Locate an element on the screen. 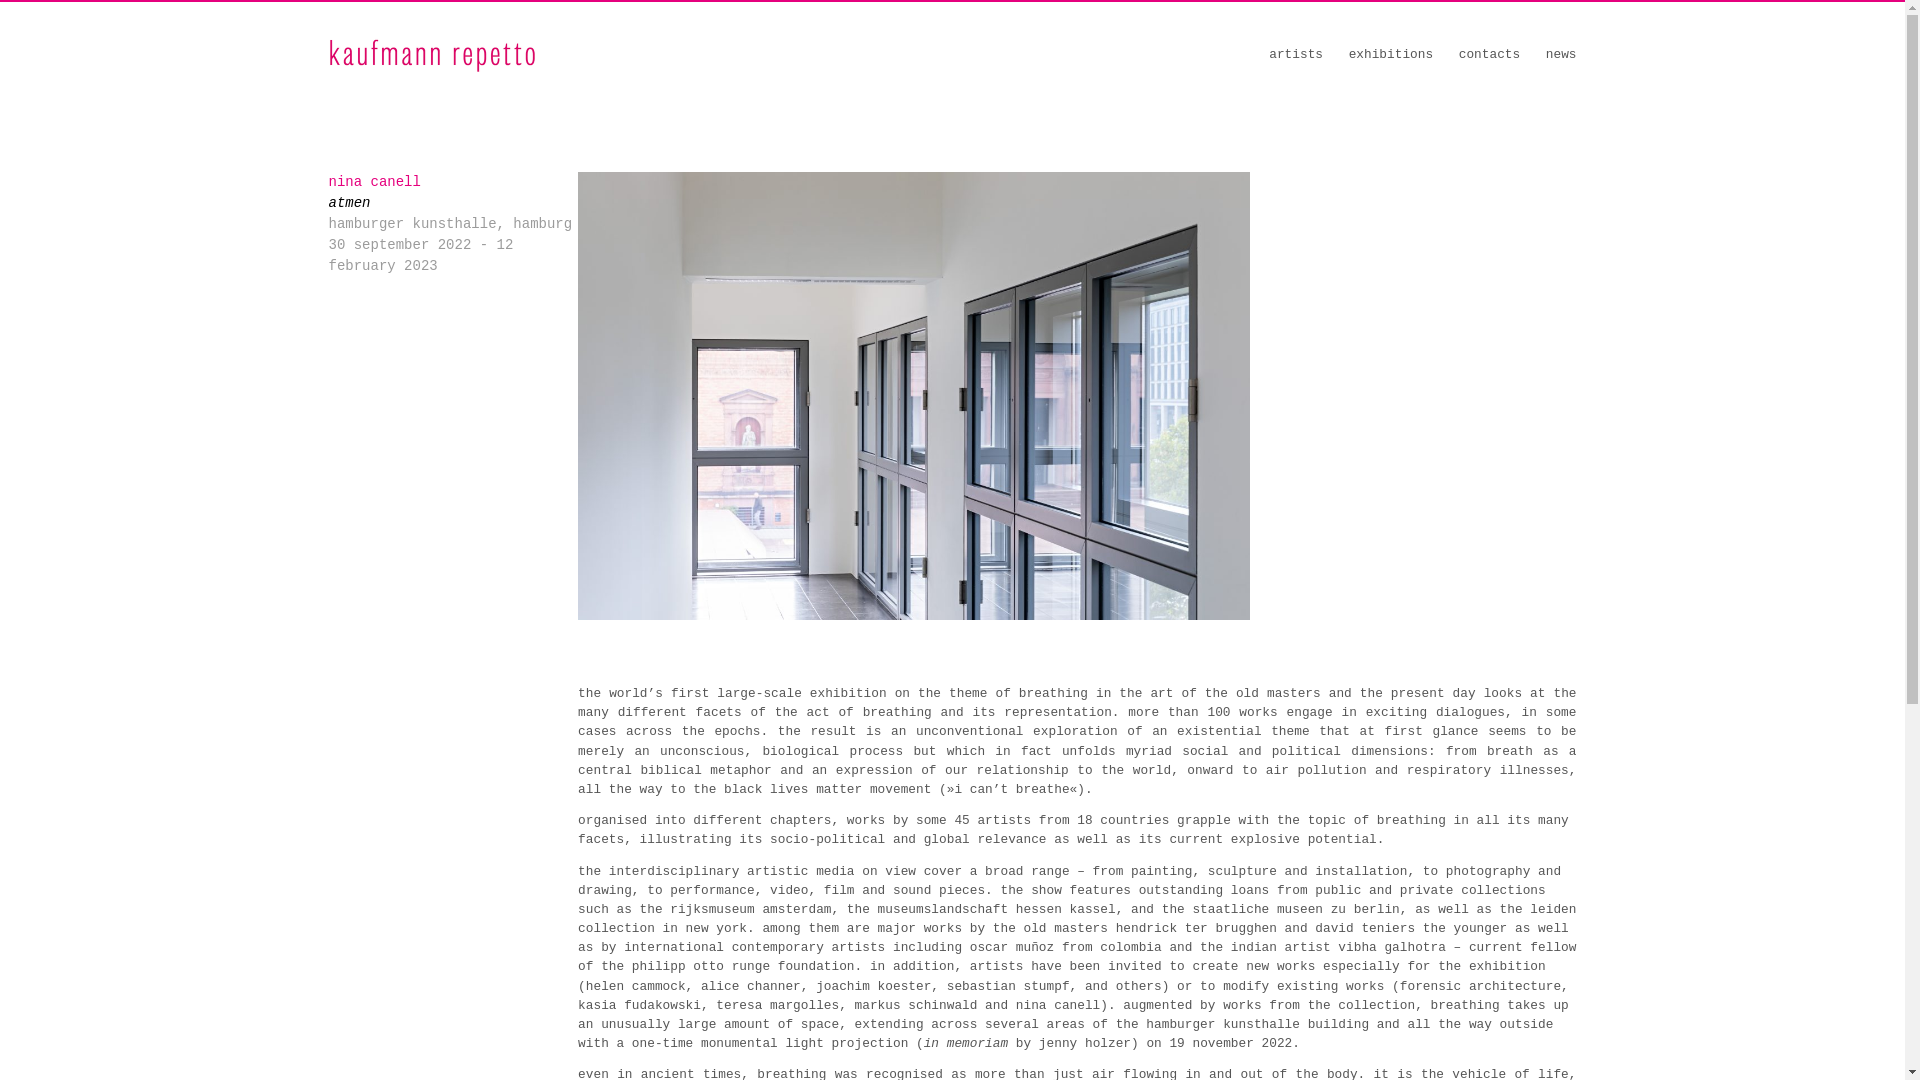 The width and height of the screenshot is (1920, 1080). contacts is located at coordinates (1490, 54).